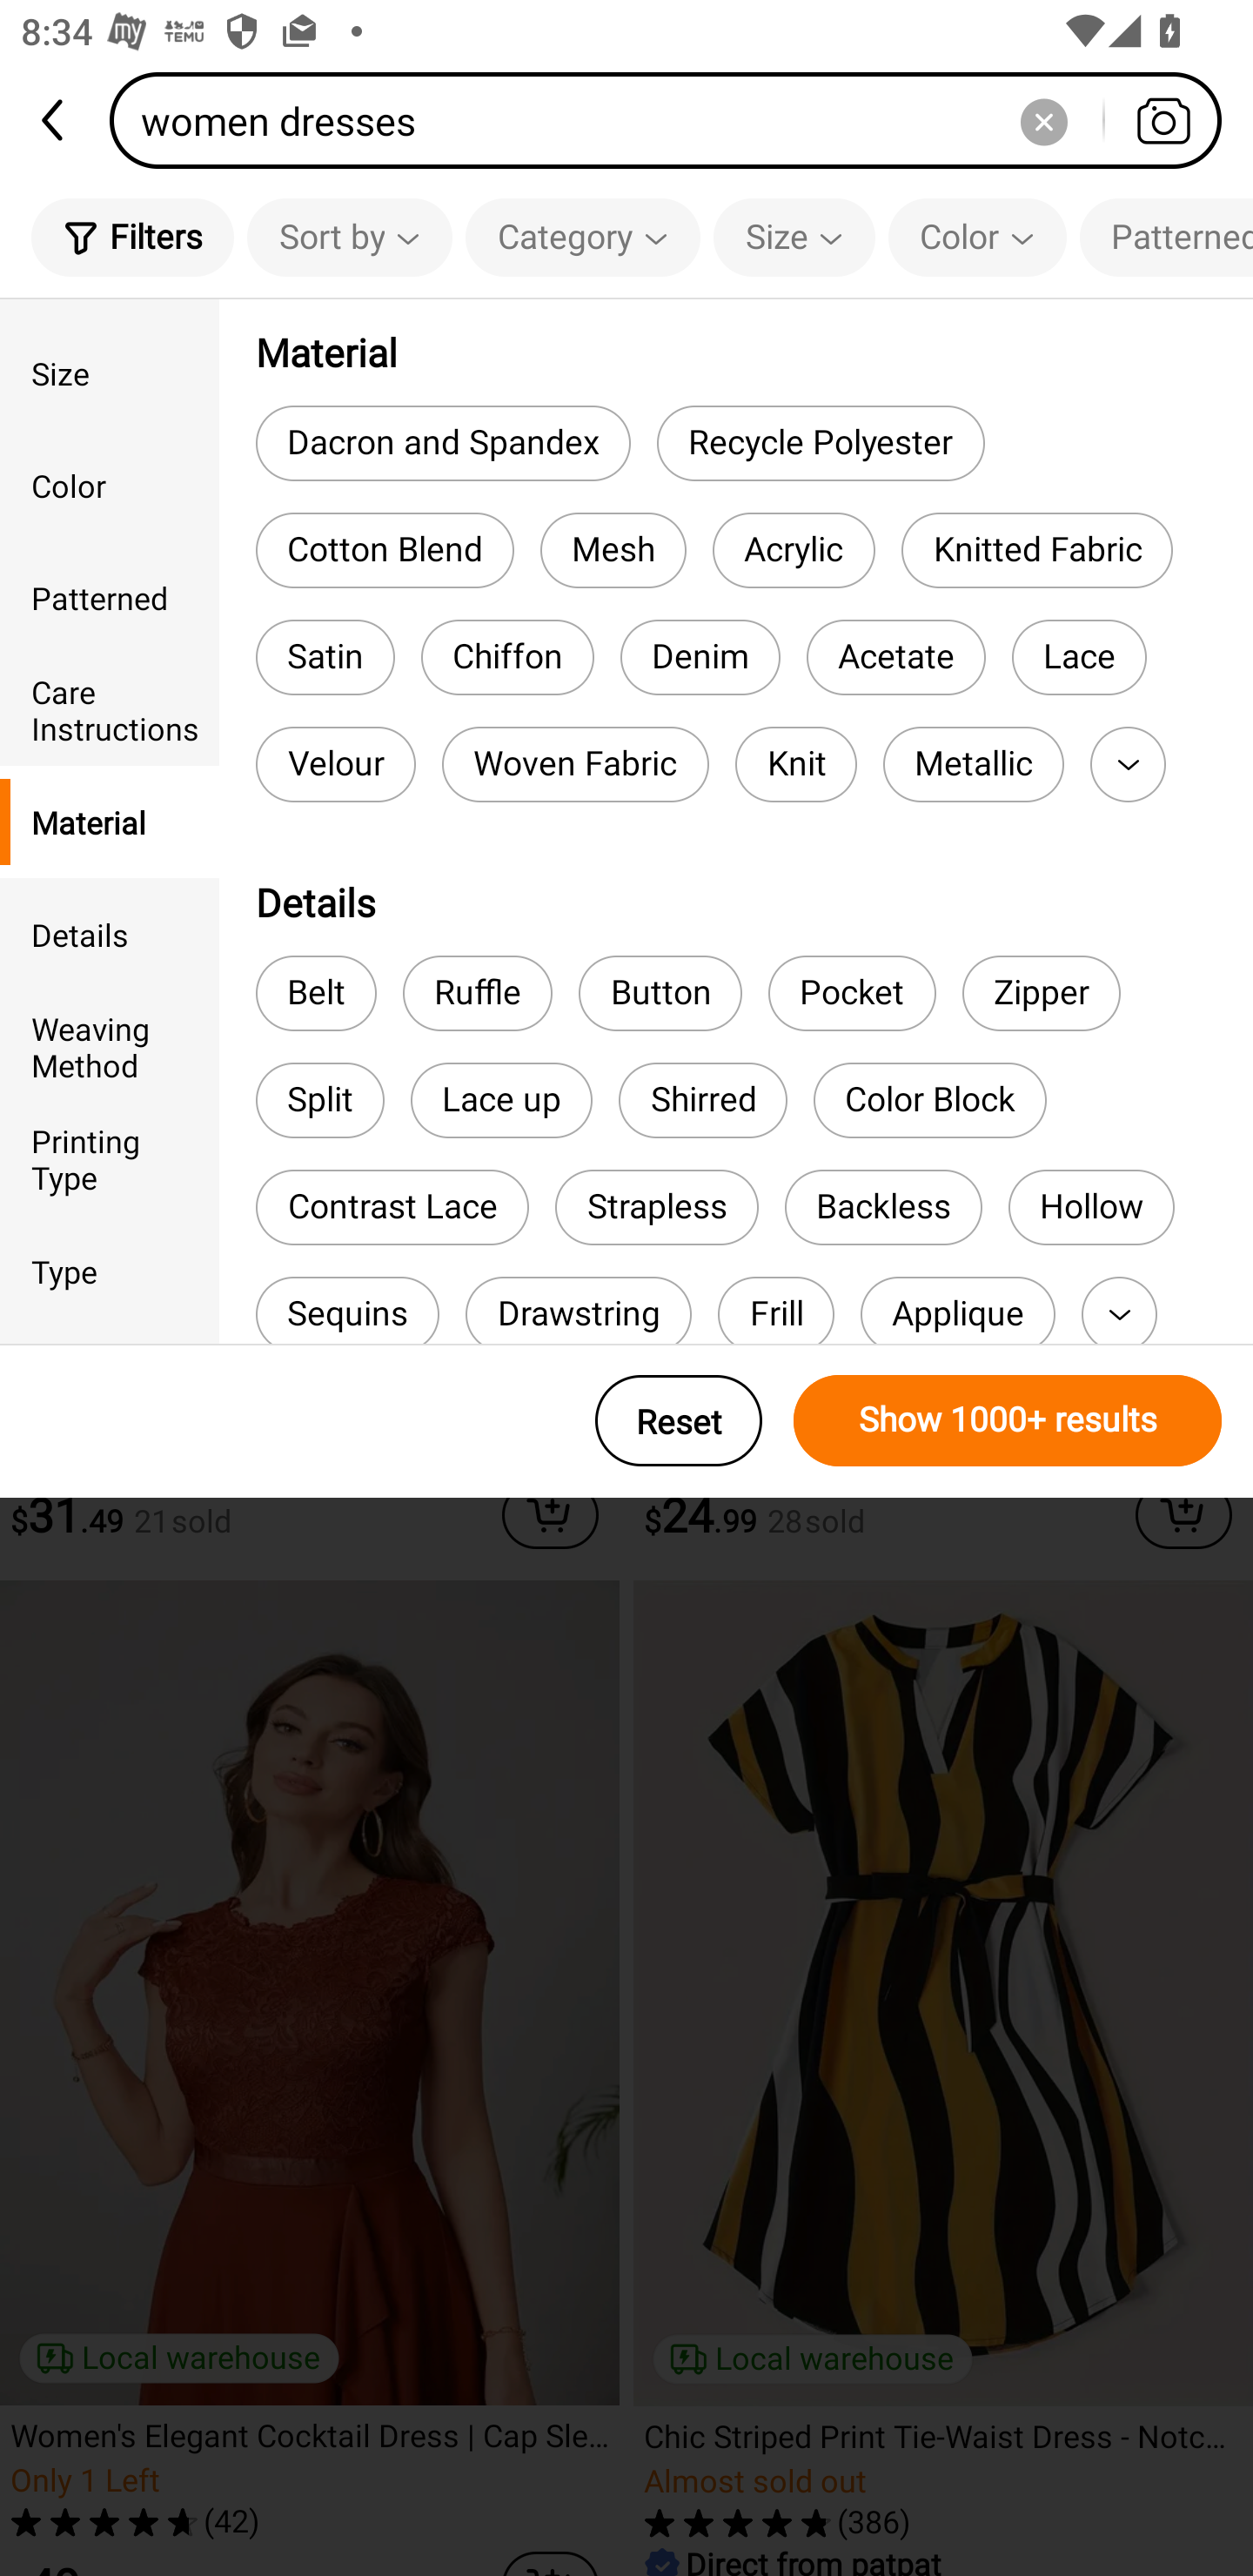  I want to click on Color, so click(110, 486).